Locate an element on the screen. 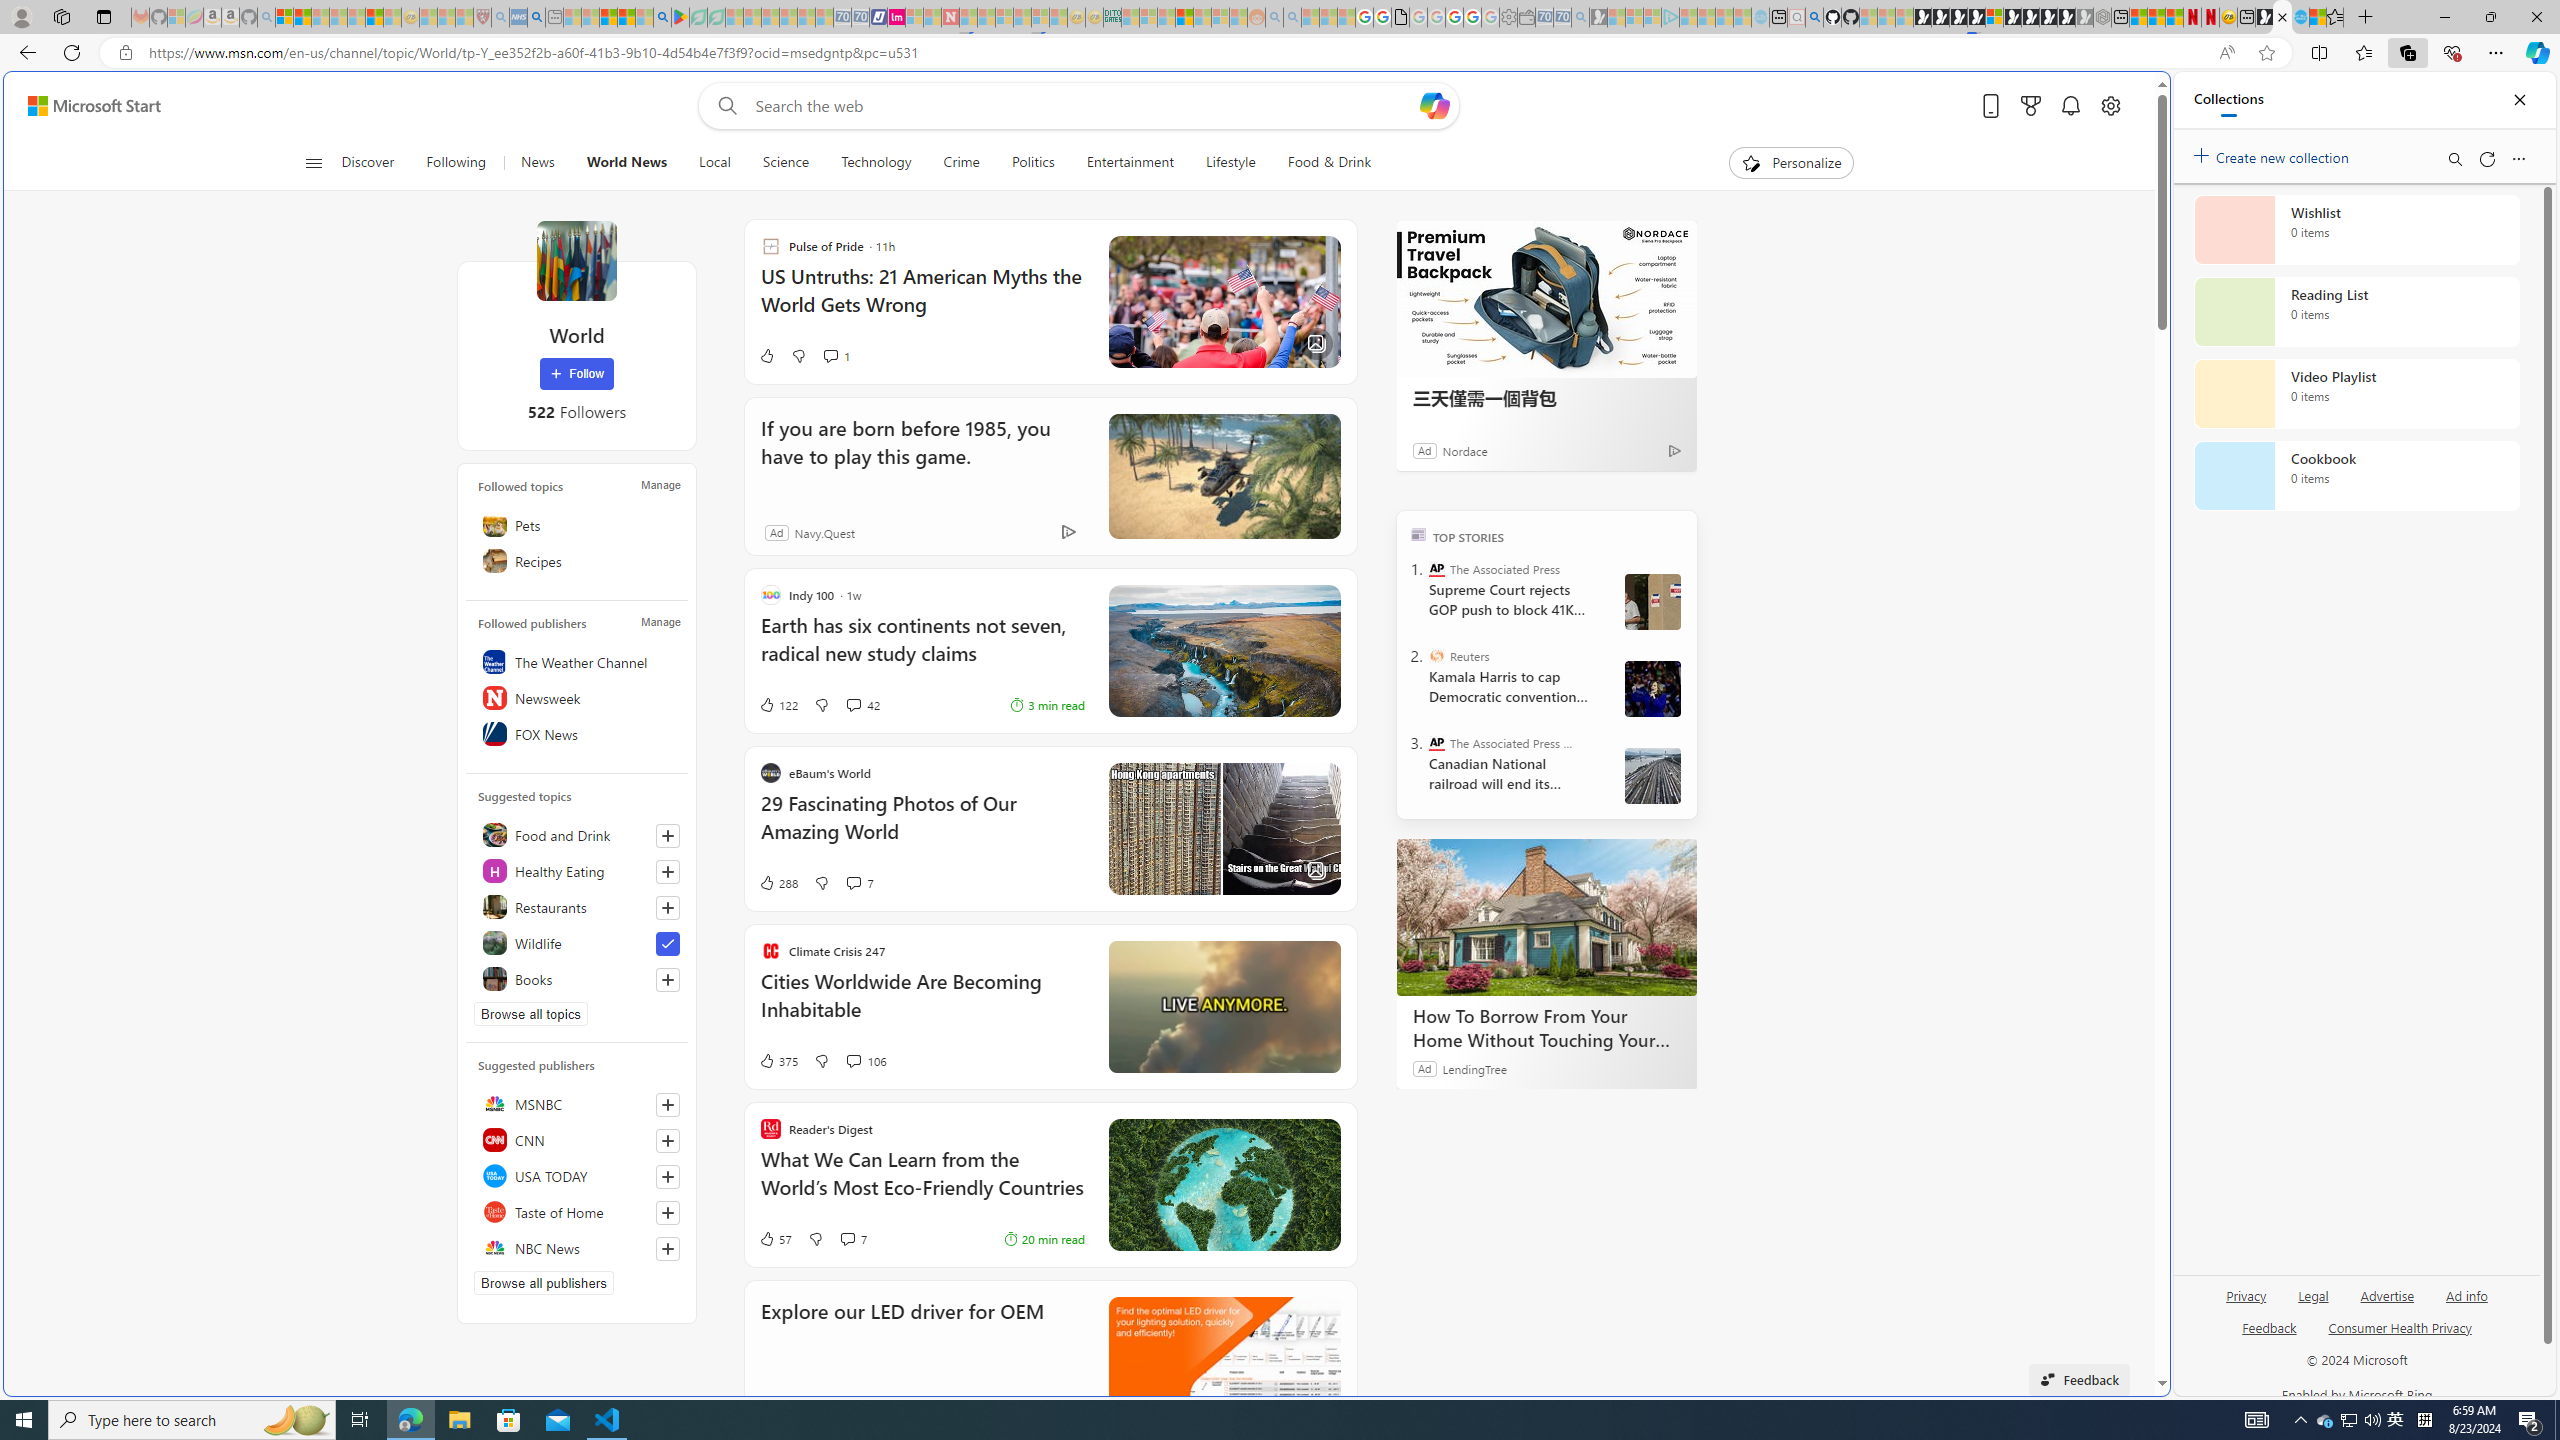 The width and height of the screenshot is (2560, 1440). Reuters is located at coordinates (1436, 656).